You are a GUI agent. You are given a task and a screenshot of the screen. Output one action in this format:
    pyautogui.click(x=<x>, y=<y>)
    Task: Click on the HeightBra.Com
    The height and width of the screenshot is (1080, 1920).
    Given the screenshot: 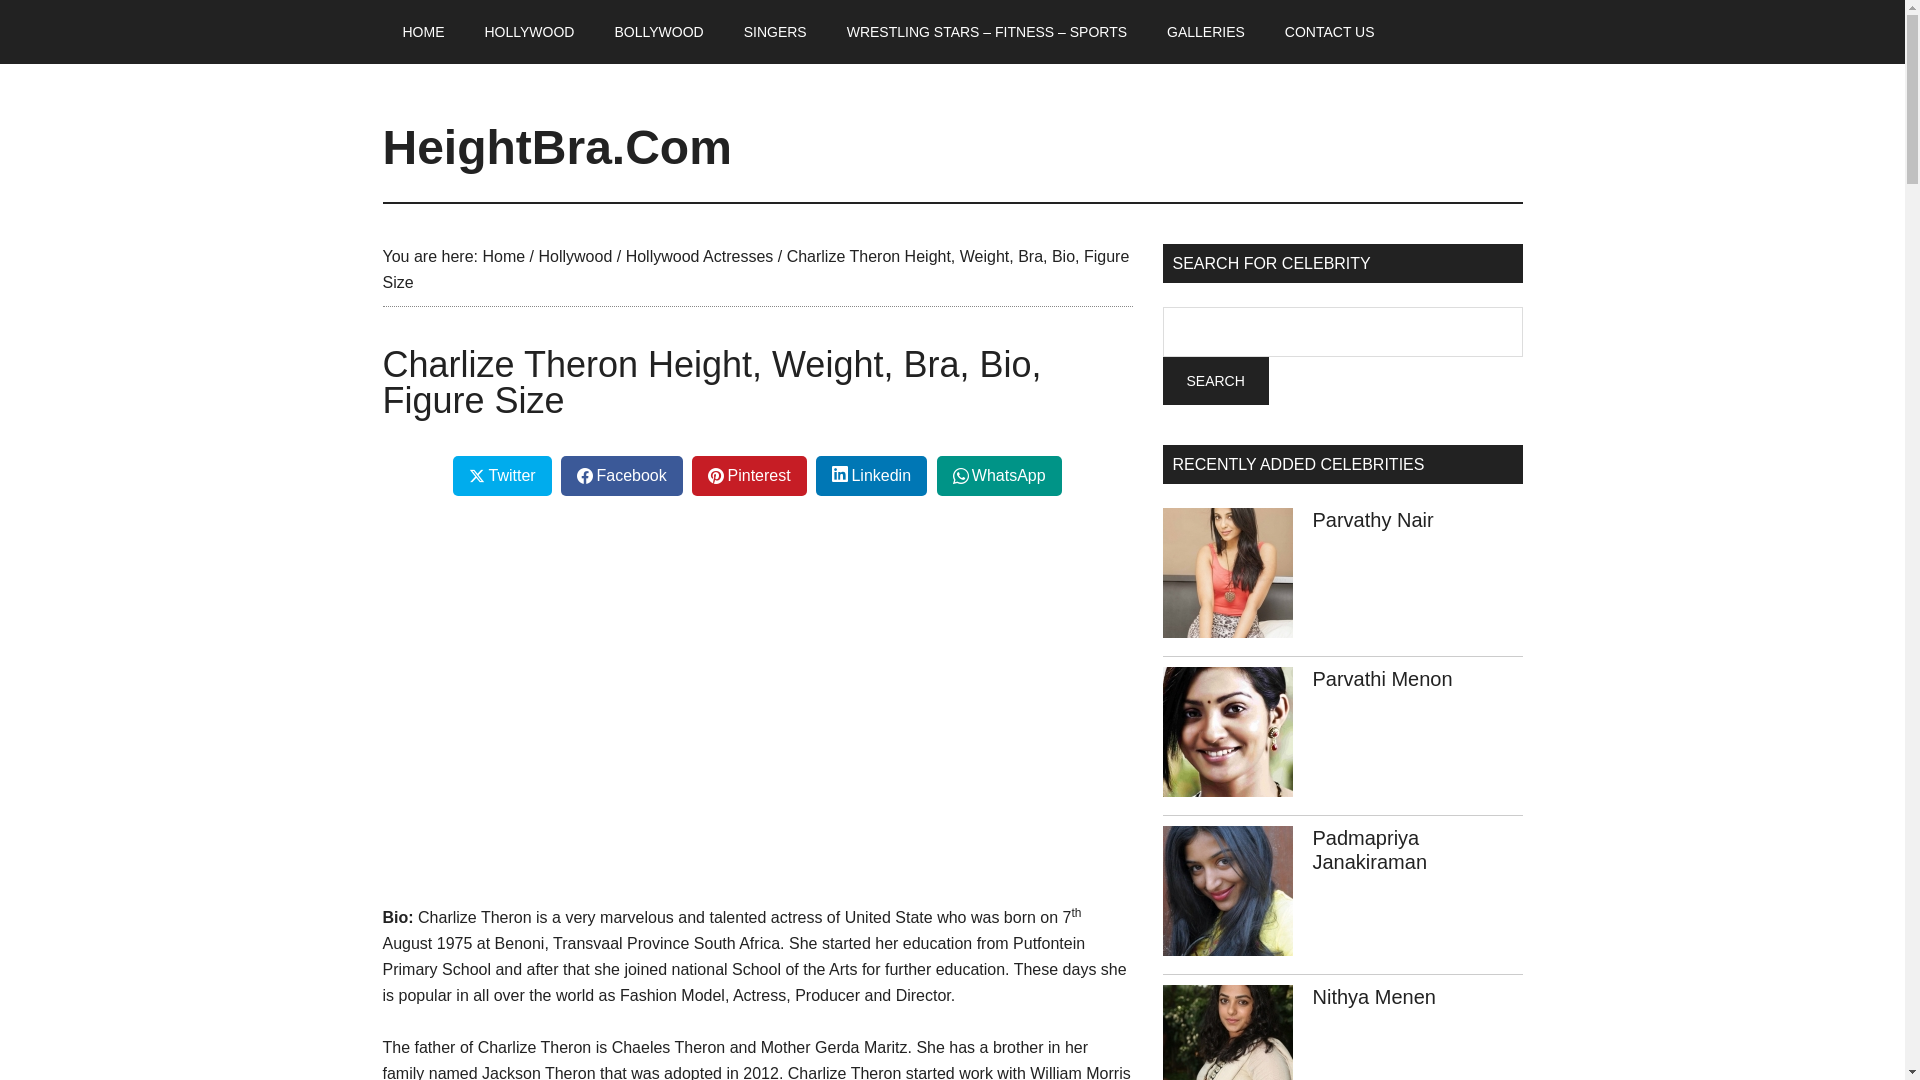 What is the action you would take?
    pyautogui.click(x=556, y=146)
    